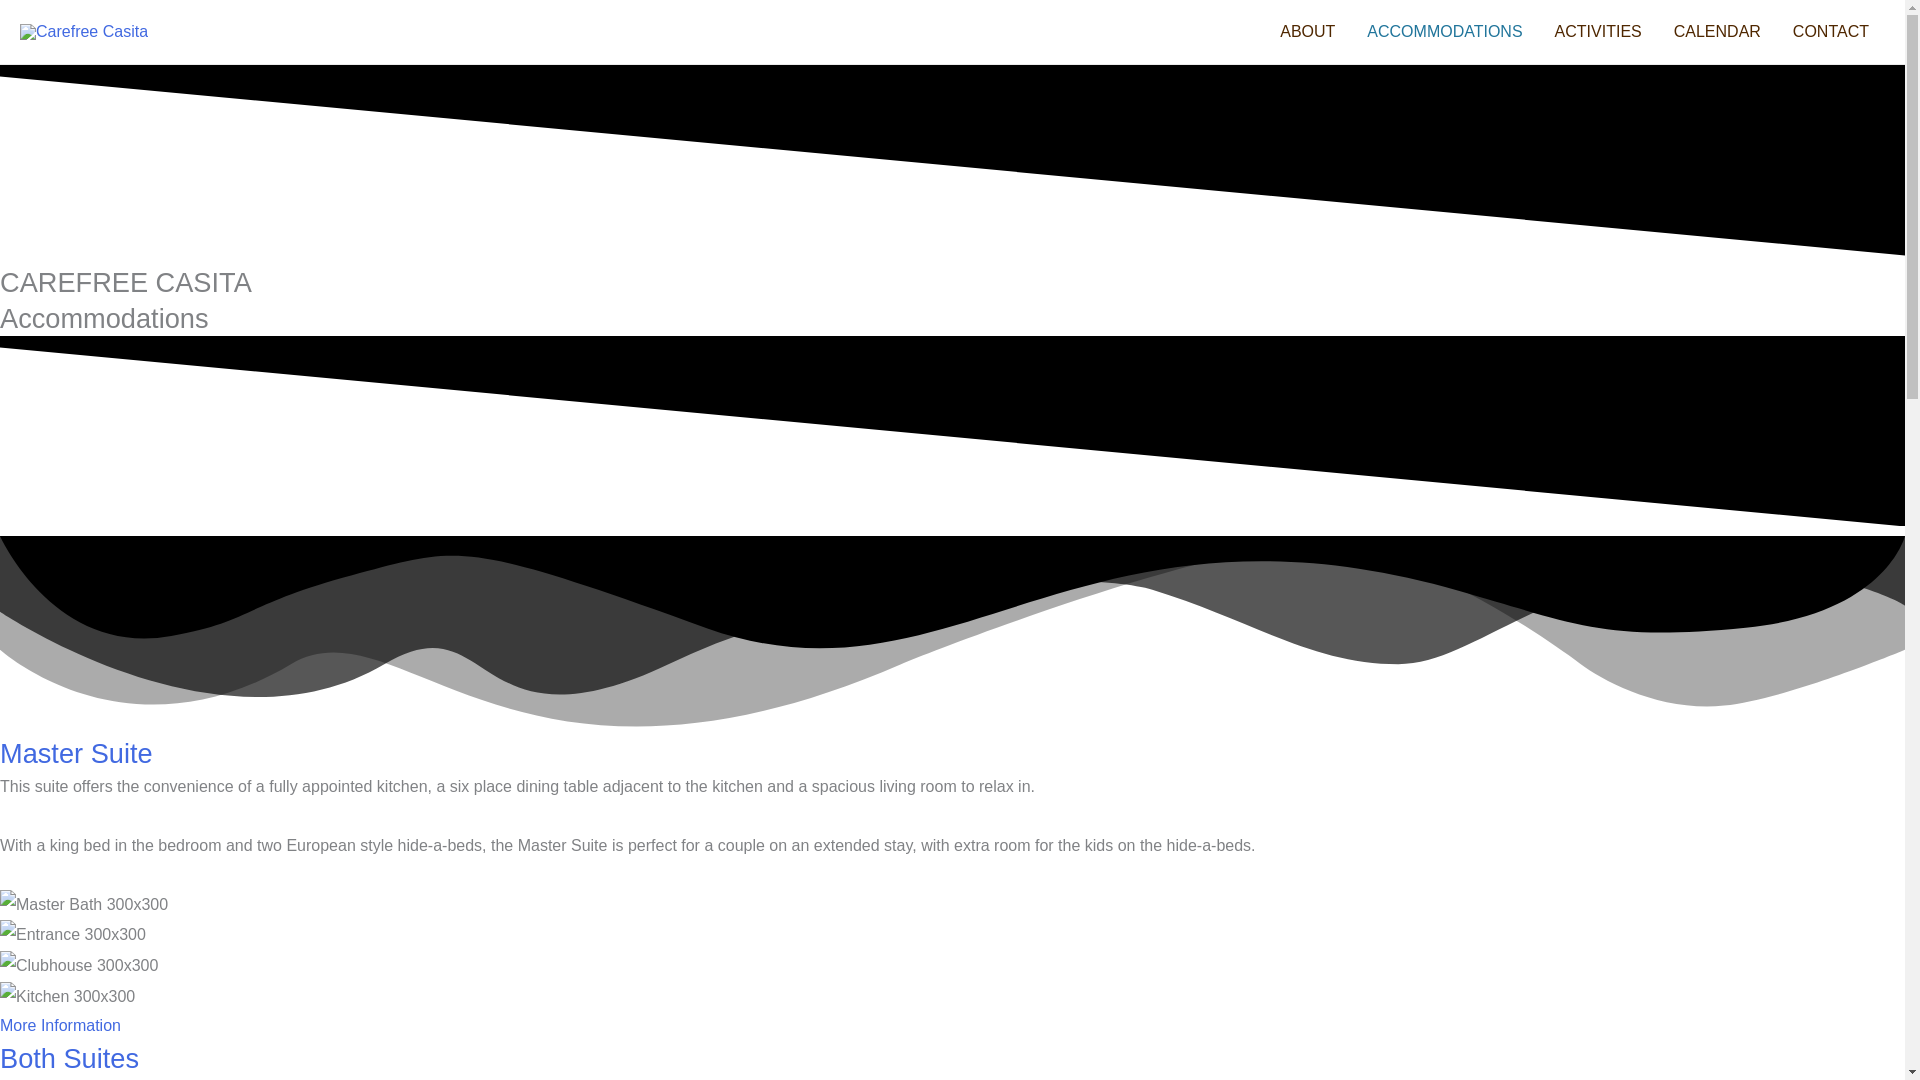 This screenshot has width=1920, height=1080. What do you see at coordinates (76, 752) in the screenshot?
I see `Master Suite` at bounding box center [76, 752].